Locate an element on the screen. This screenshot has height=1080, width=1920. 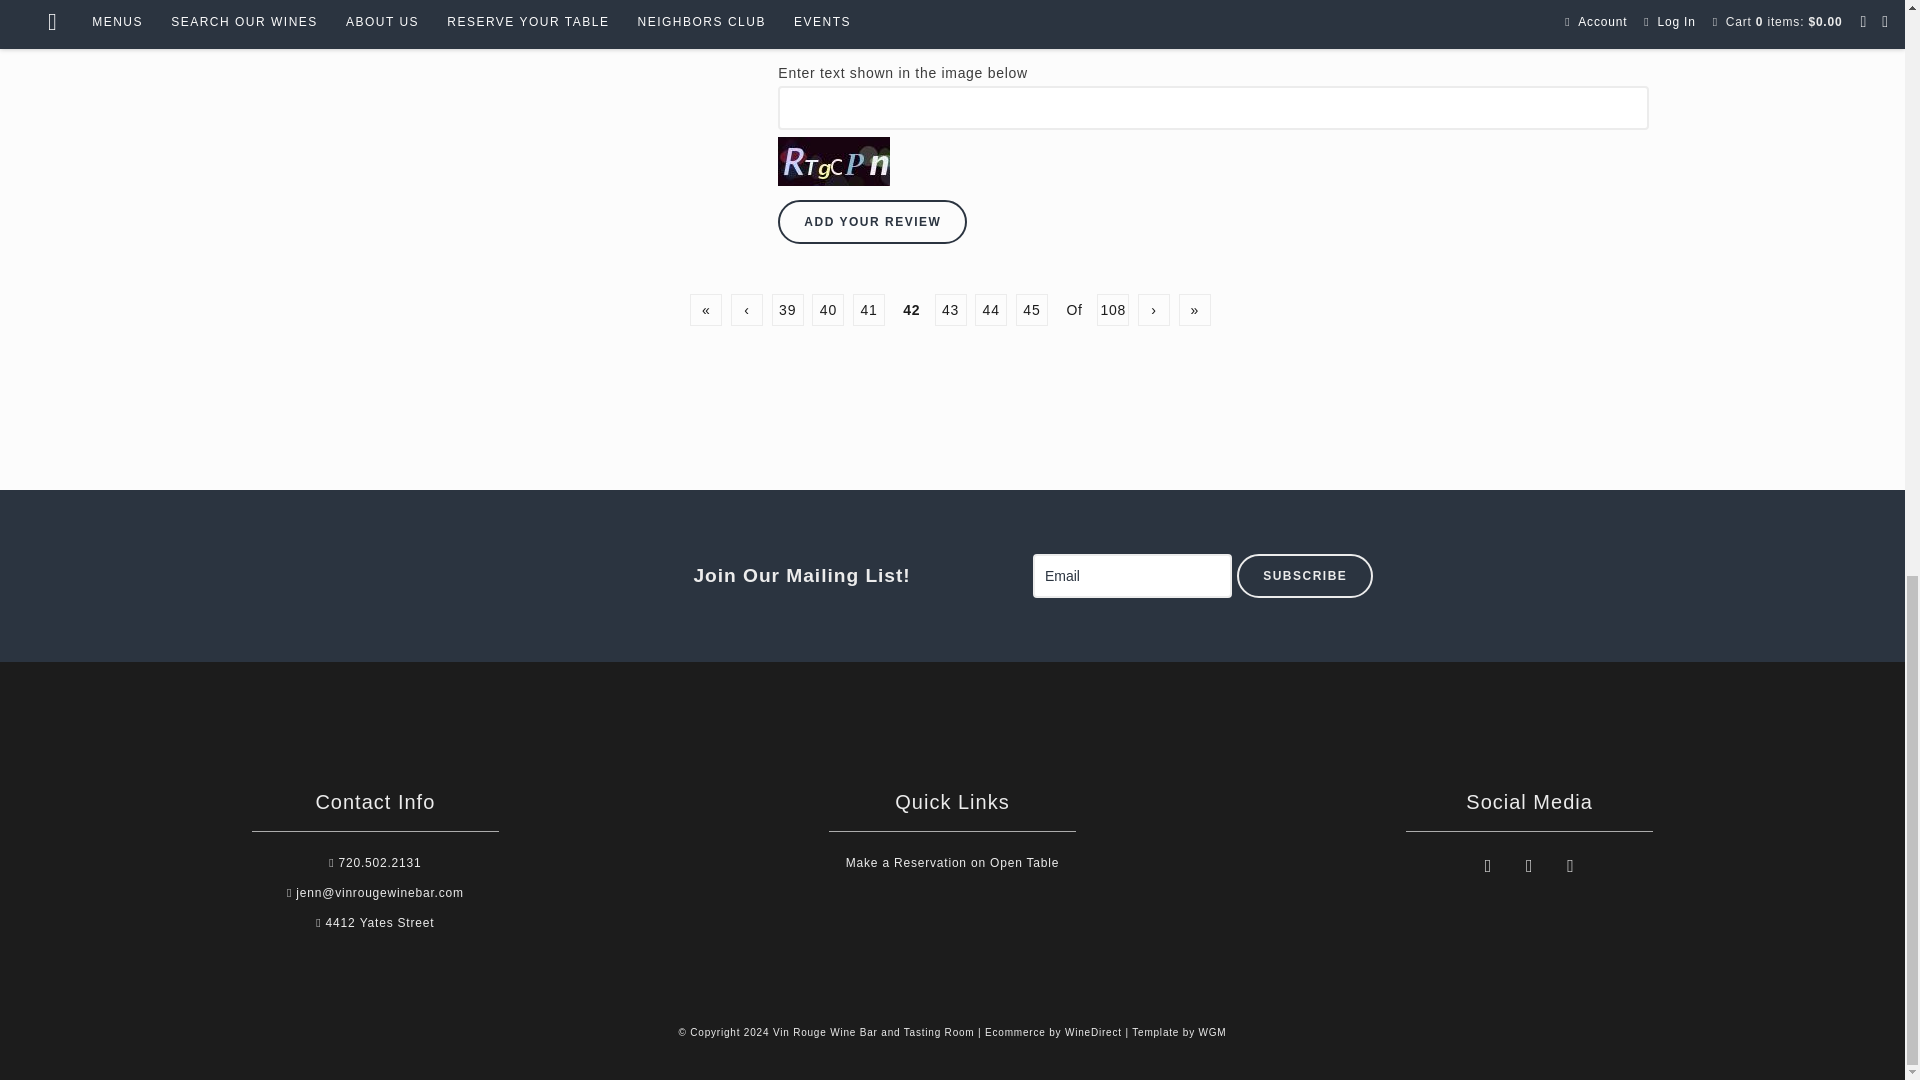
ADD YOUR REVIEW is located at coordinates (872, 222).